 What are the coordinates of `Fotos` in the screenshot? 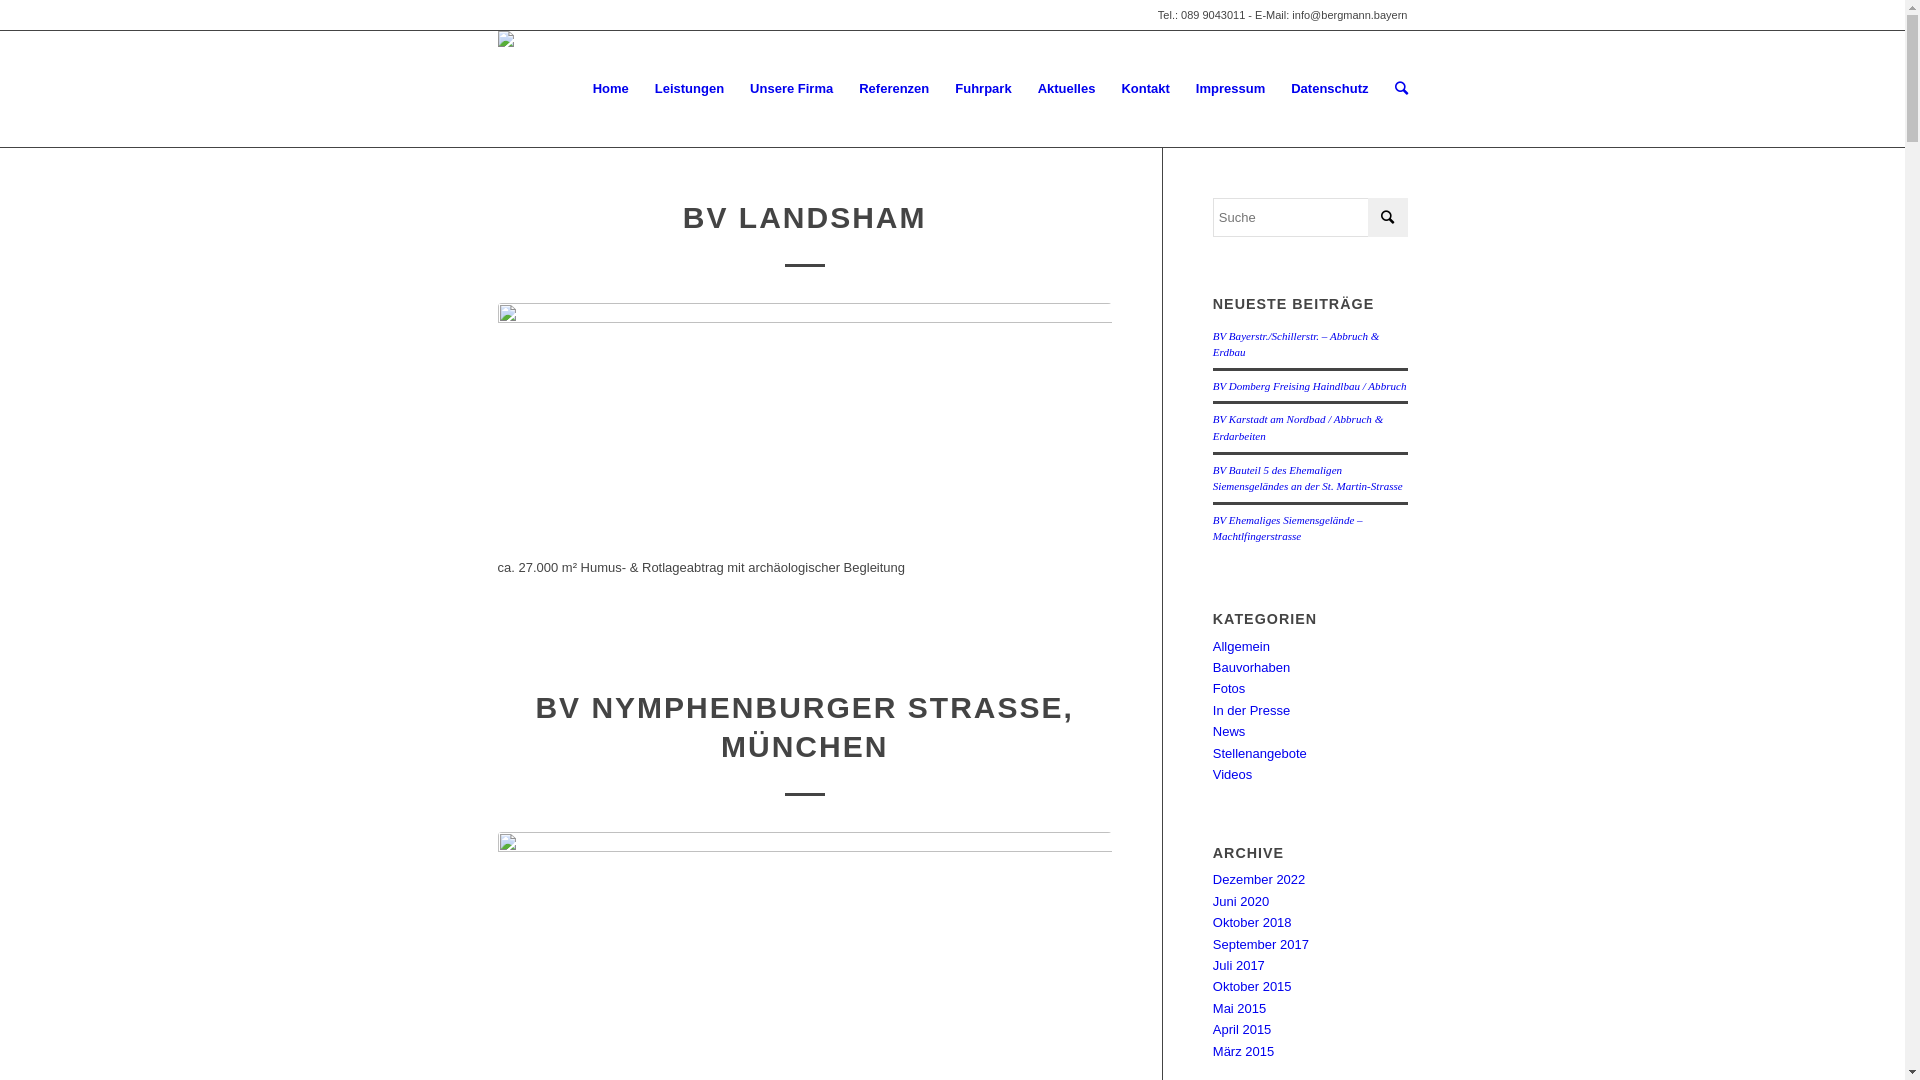 It's located at (1230, 688).